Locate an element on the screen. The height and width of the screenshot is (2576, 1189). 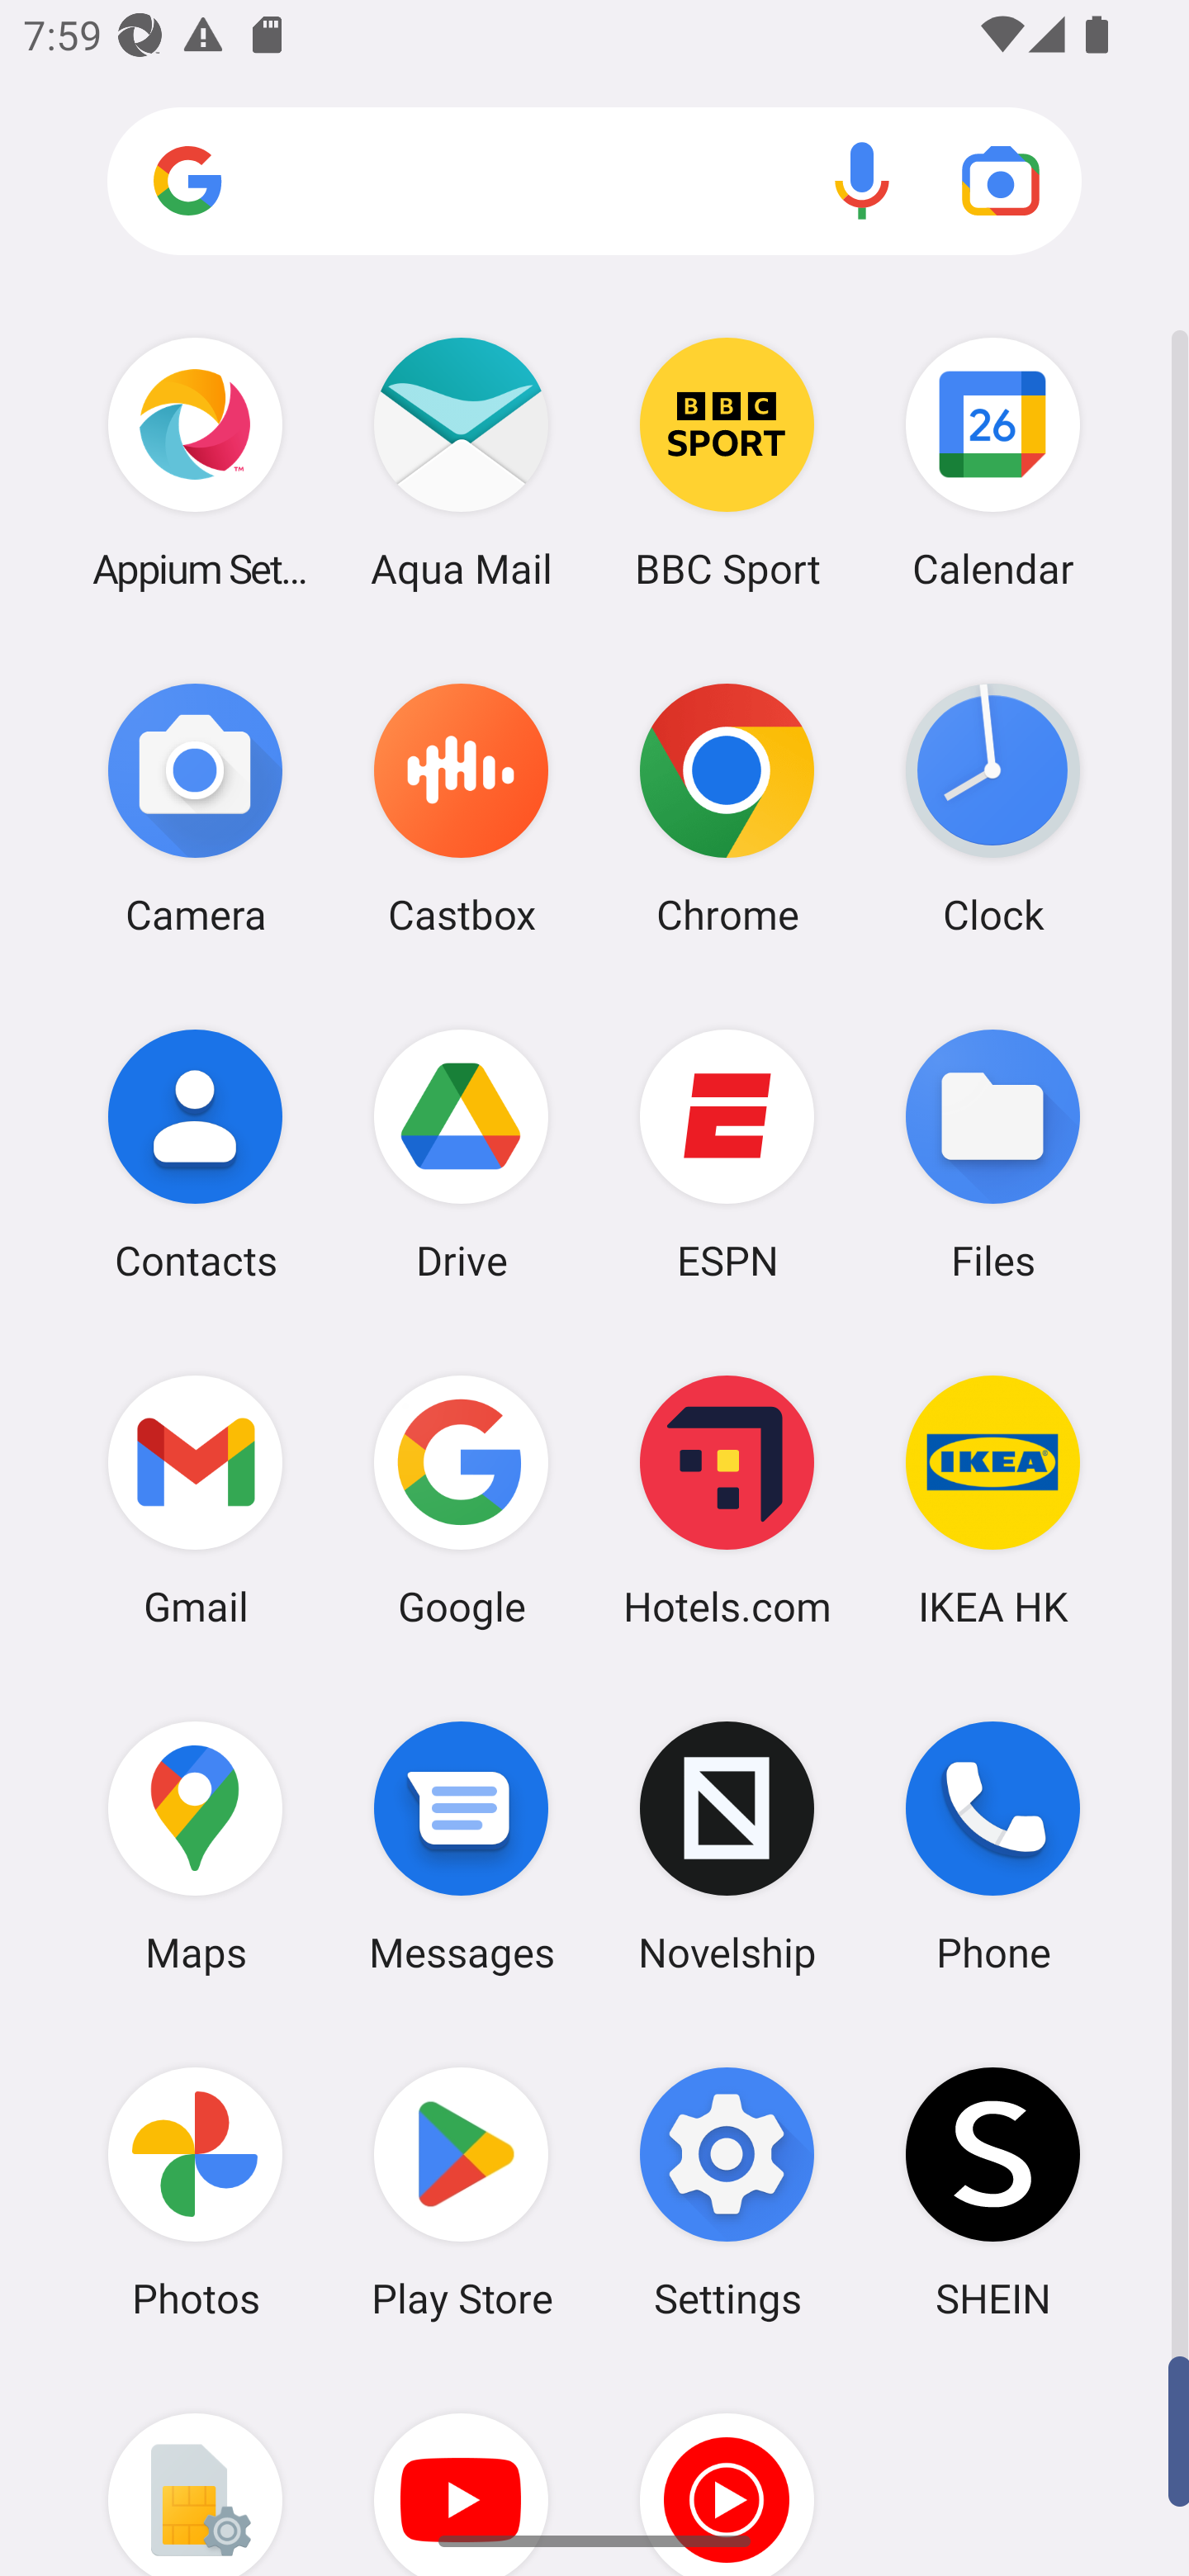
YT Music is located at coordinates (727, 2470).